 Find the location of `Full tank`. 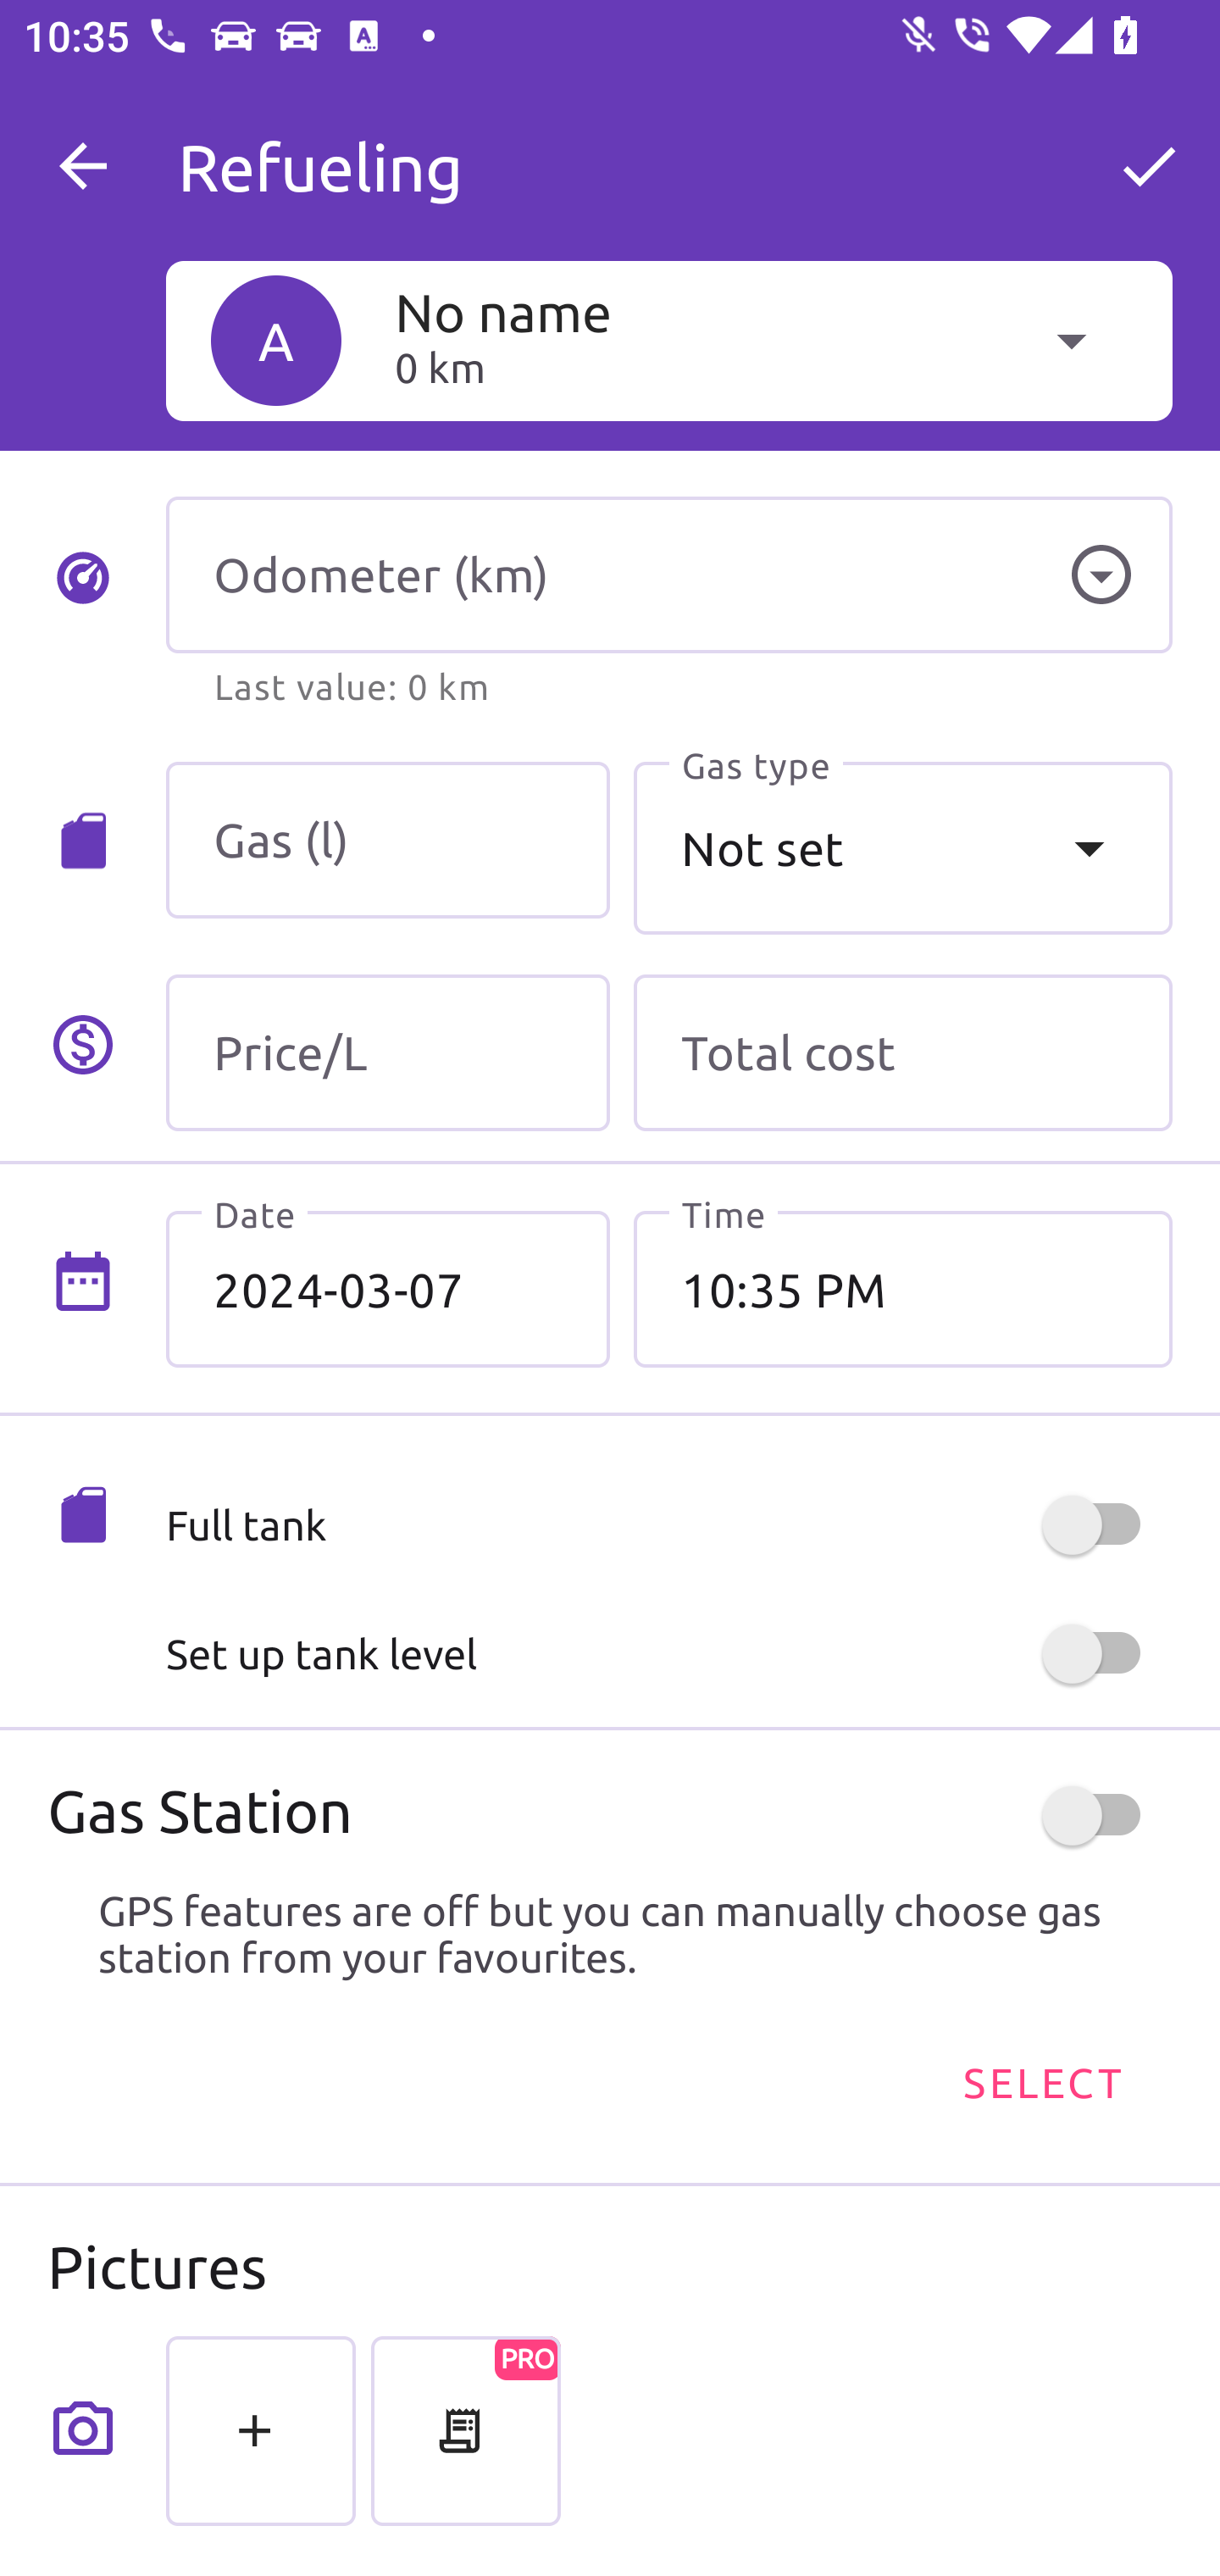

Full tank is located at coordinates (668, 1525).